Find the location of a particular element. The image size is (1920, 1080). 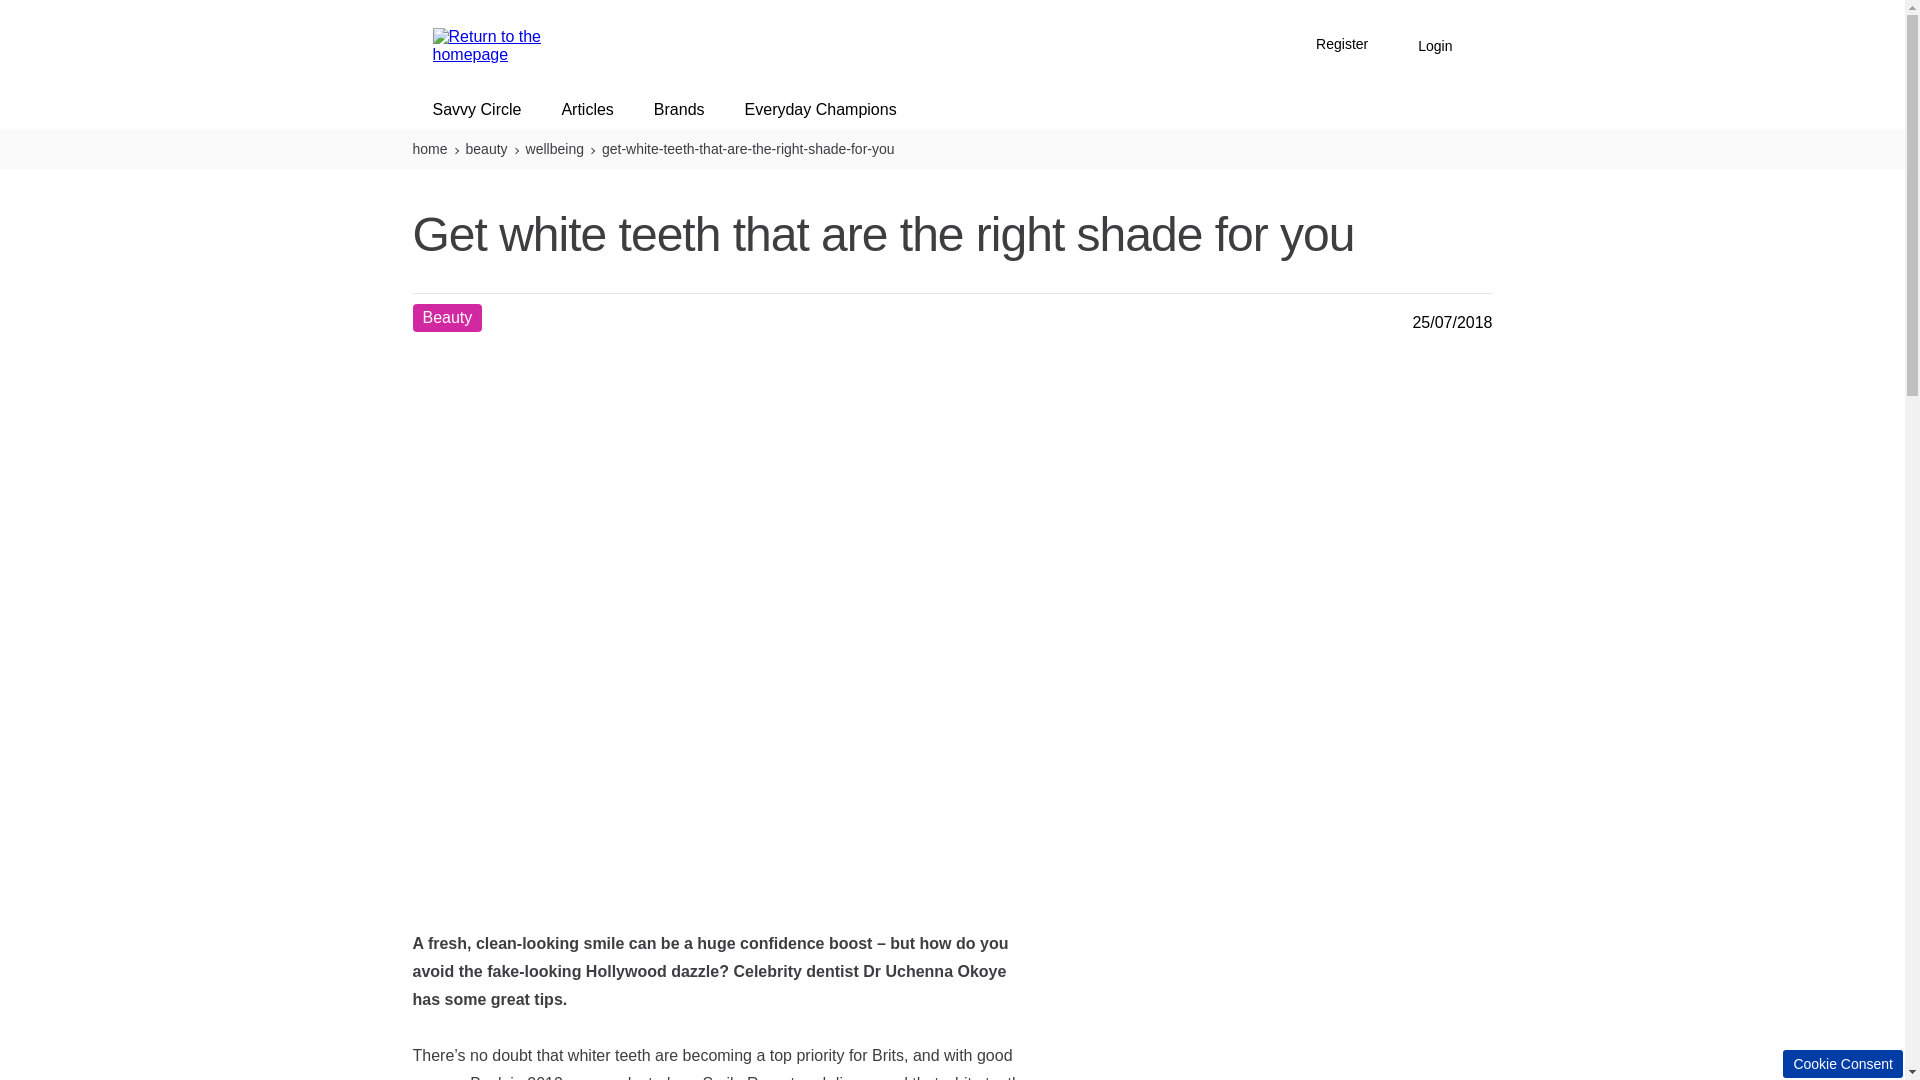

Login is located at coordinates (1434, 46).